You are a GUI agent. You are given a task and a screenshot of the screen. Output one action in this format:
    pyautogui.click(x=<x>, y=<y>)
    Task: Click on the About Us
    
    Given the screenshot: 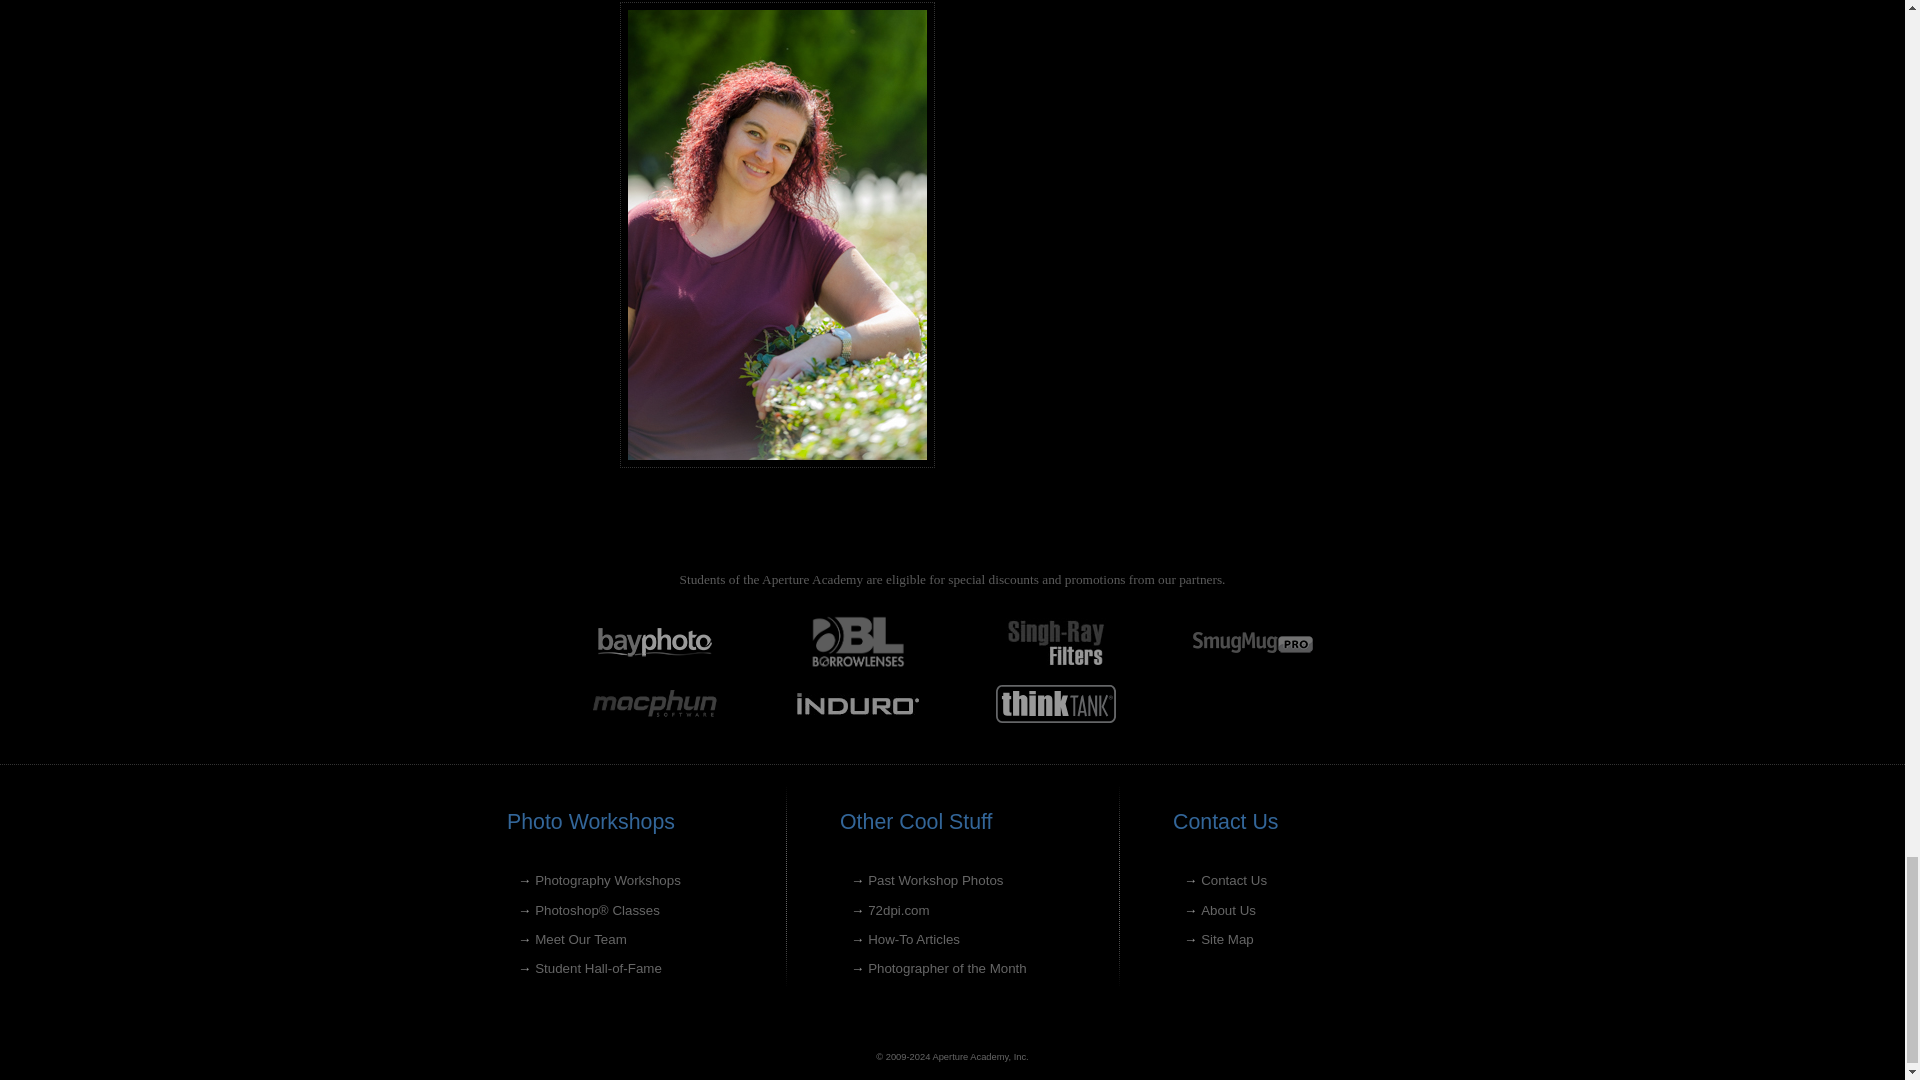 What is the action you would take?
    pyautogui.click(x=1228, y=910)
    